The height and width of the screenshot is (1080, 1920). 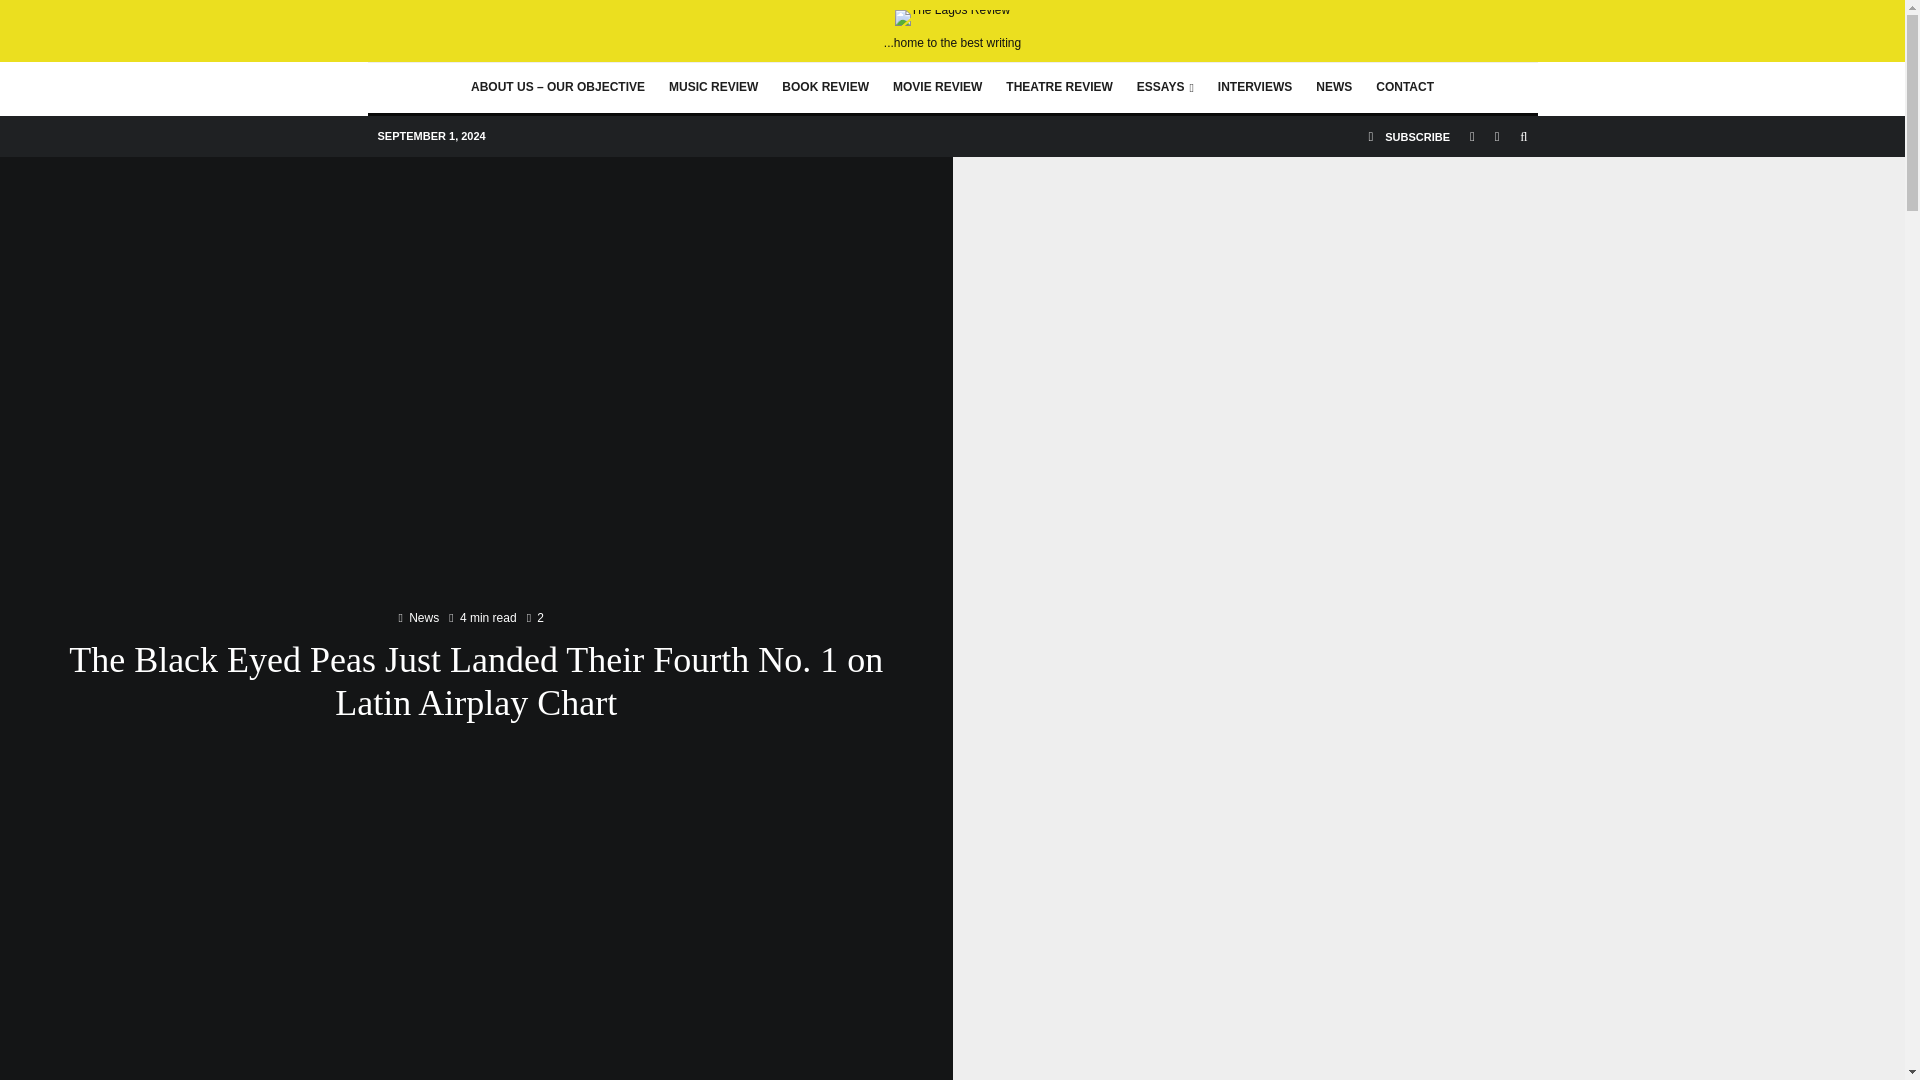 What do you see at coordinates (825, 88) in the screenshot?
I see `BOOK REVIEW` at bounding box center [825, 88].